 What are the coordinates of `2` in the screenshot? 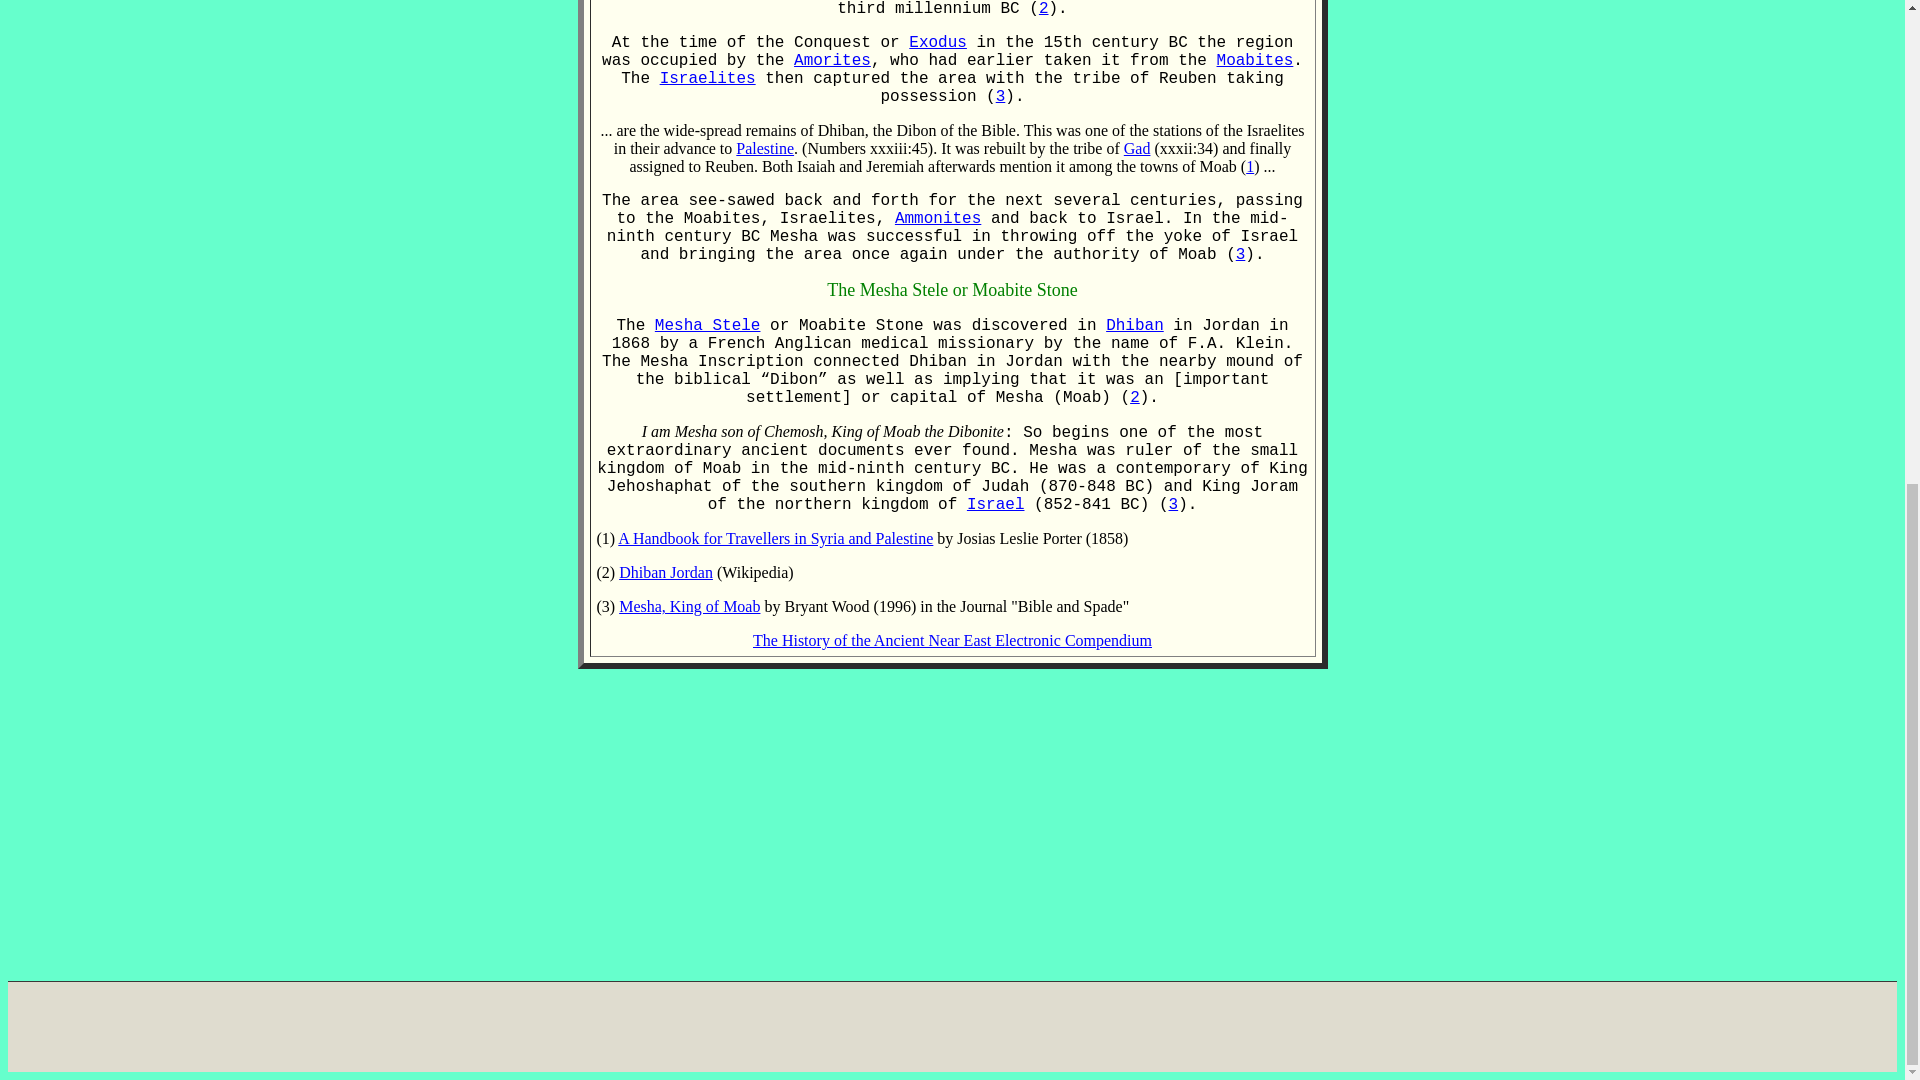 It's located at (1043, 9).